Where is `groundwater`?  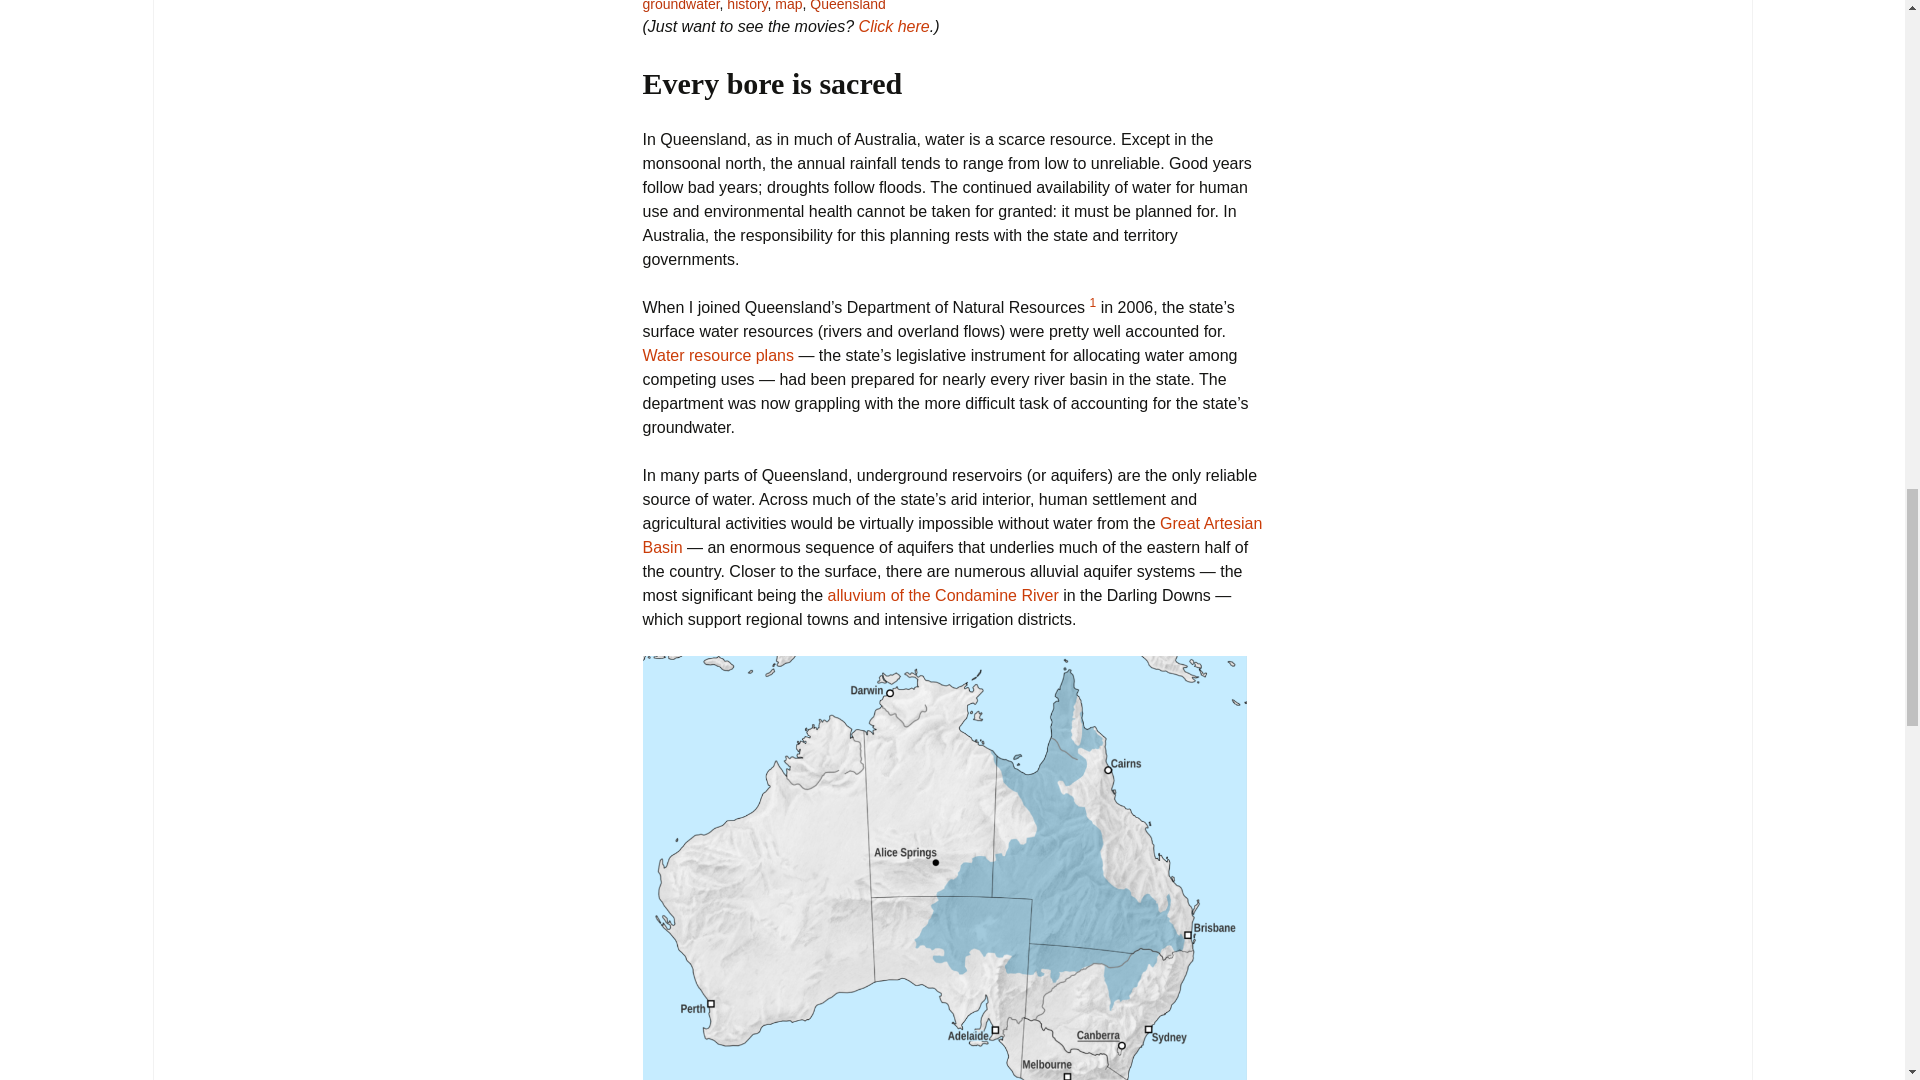
groundwater is located at coordinates (680, 6).